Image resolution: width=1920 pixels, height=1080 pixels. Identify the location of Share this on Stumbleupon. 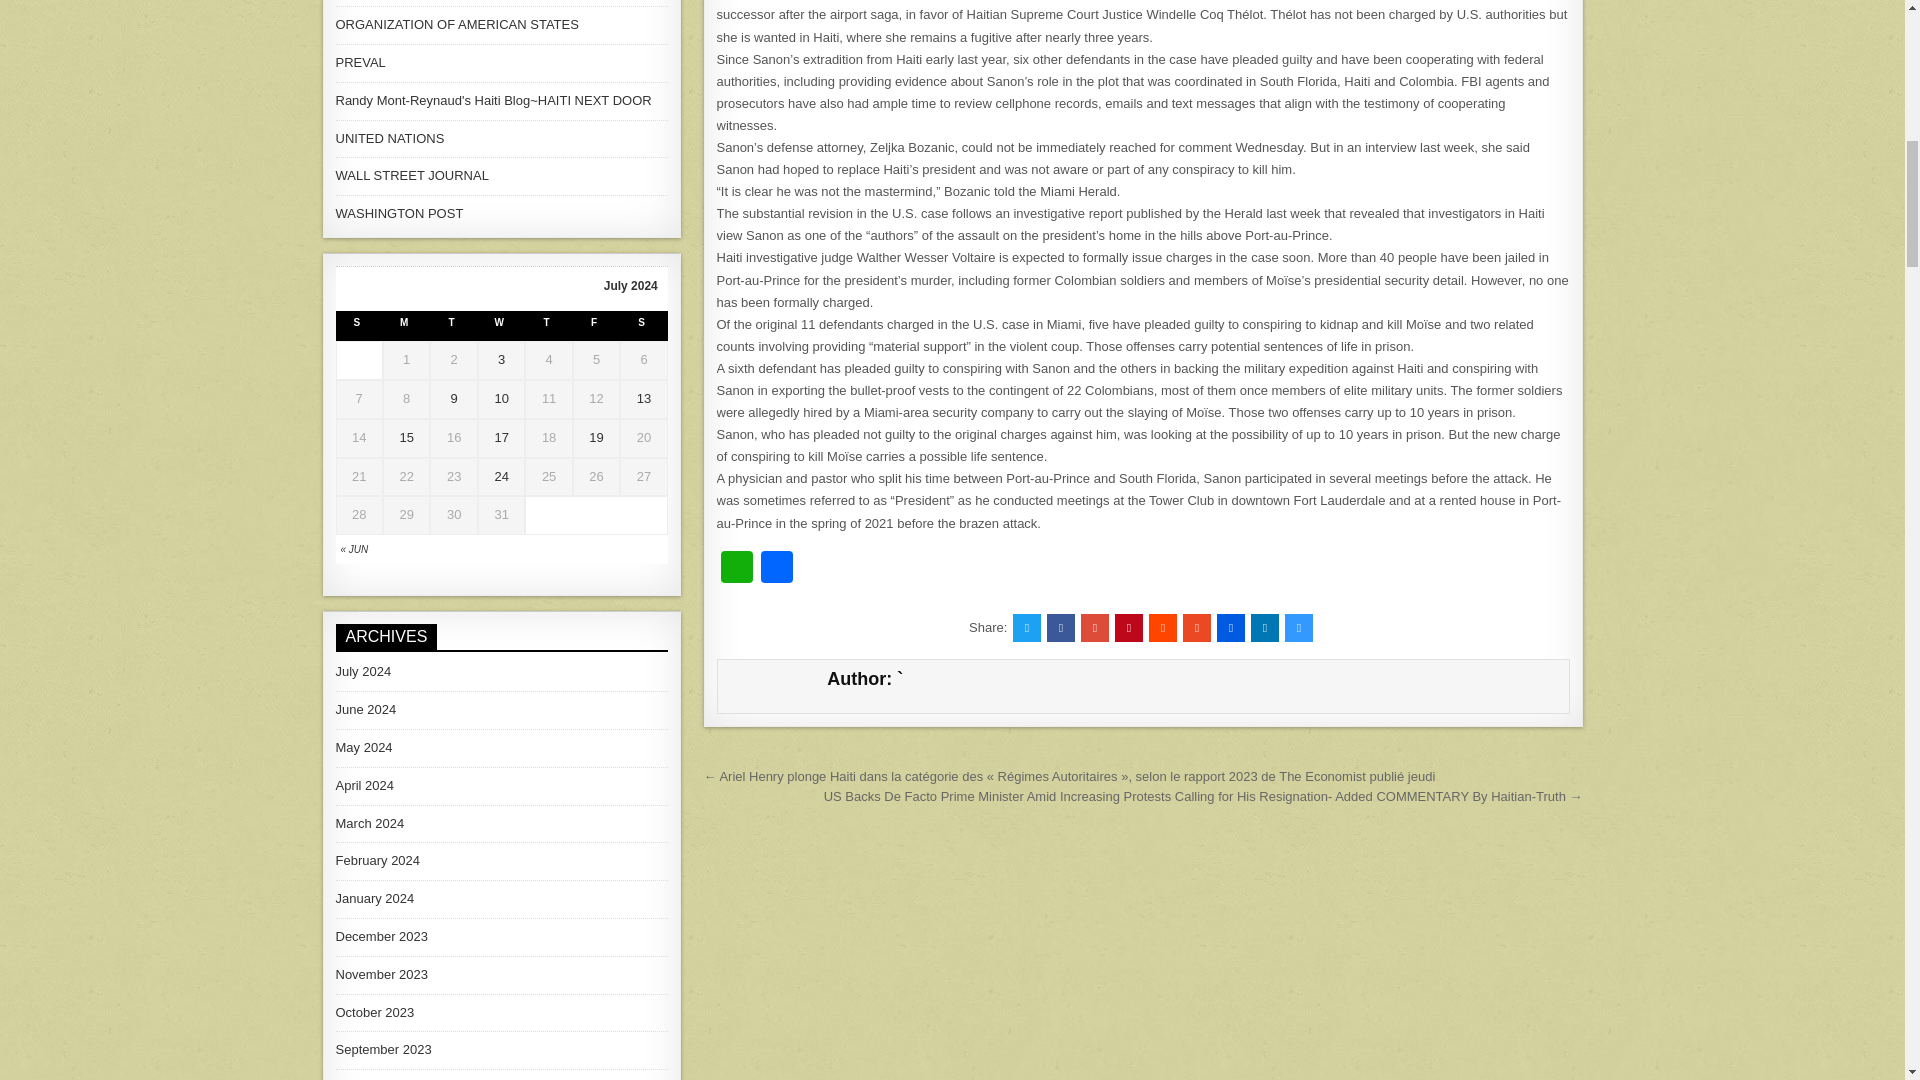
(1196, 628).